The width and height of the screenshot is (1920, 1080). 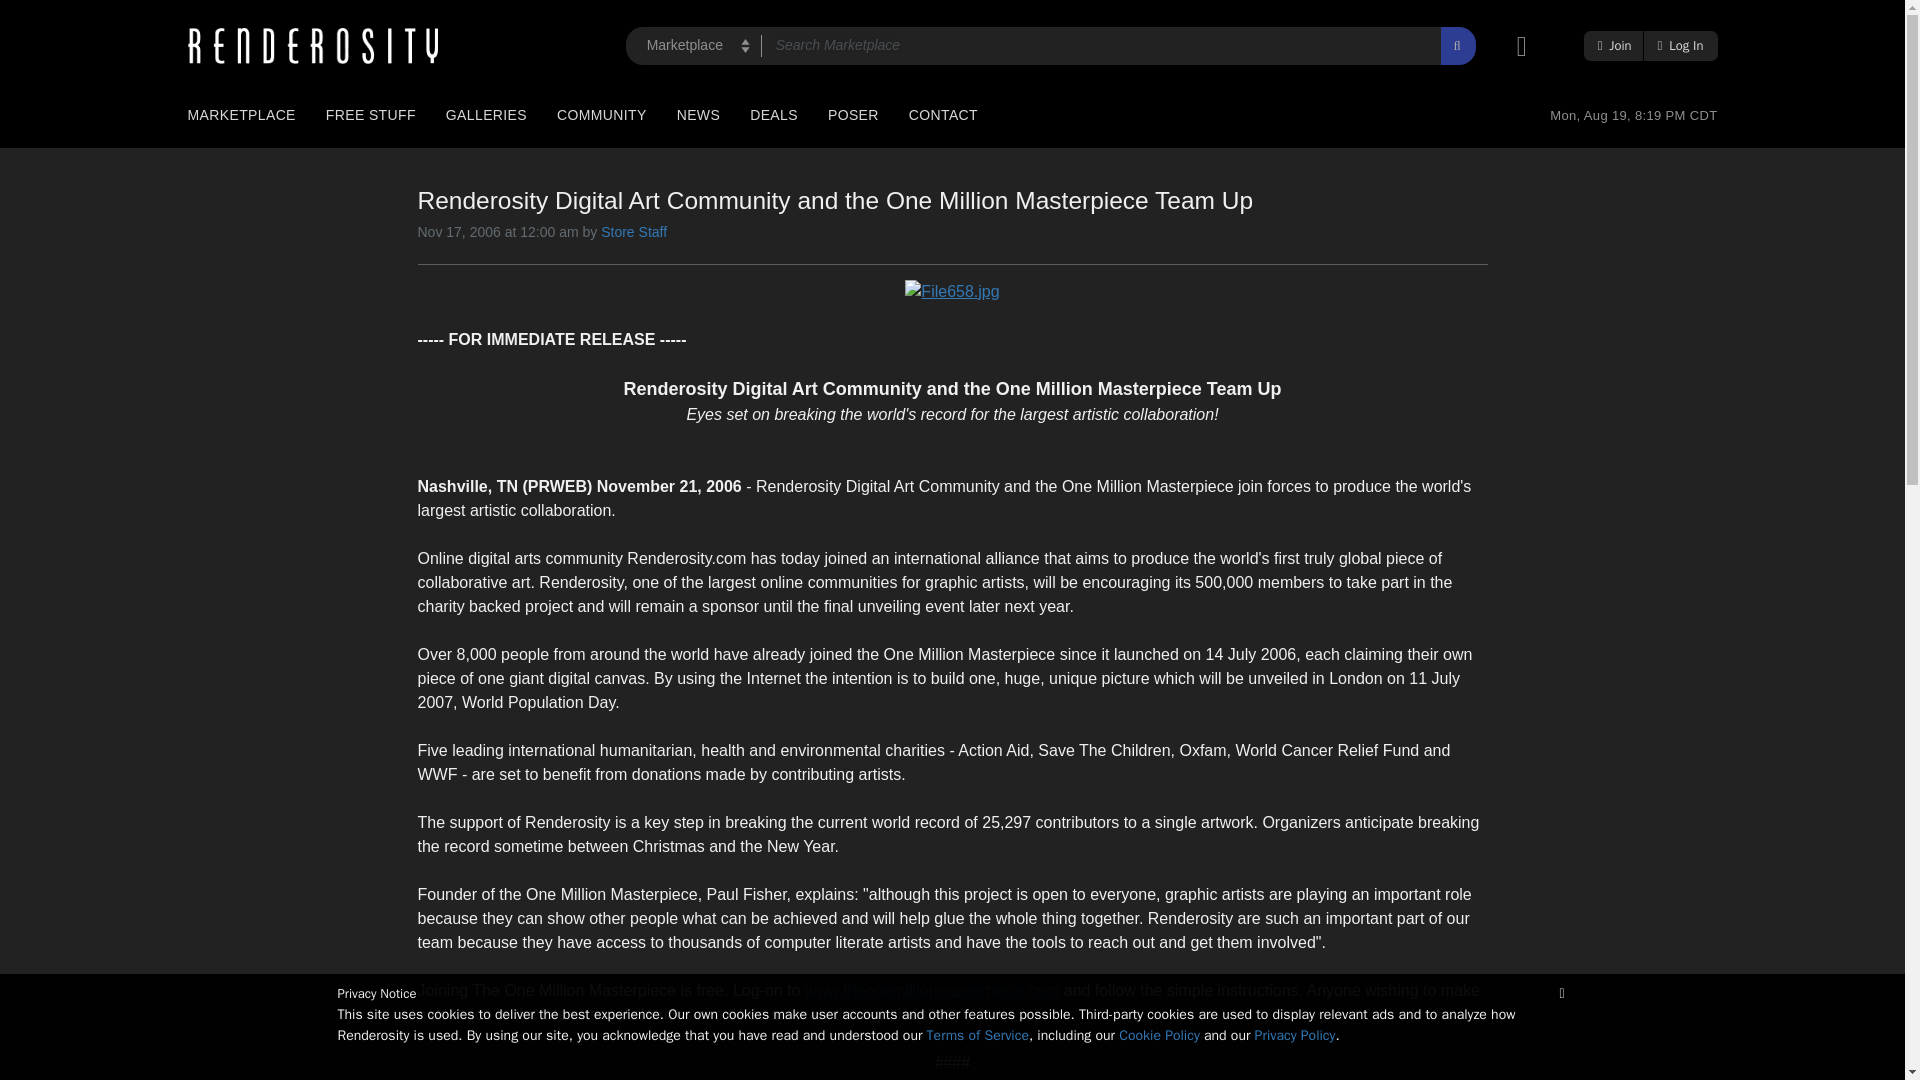 I want to click on Your Cart, so click(x=1529, y=46).